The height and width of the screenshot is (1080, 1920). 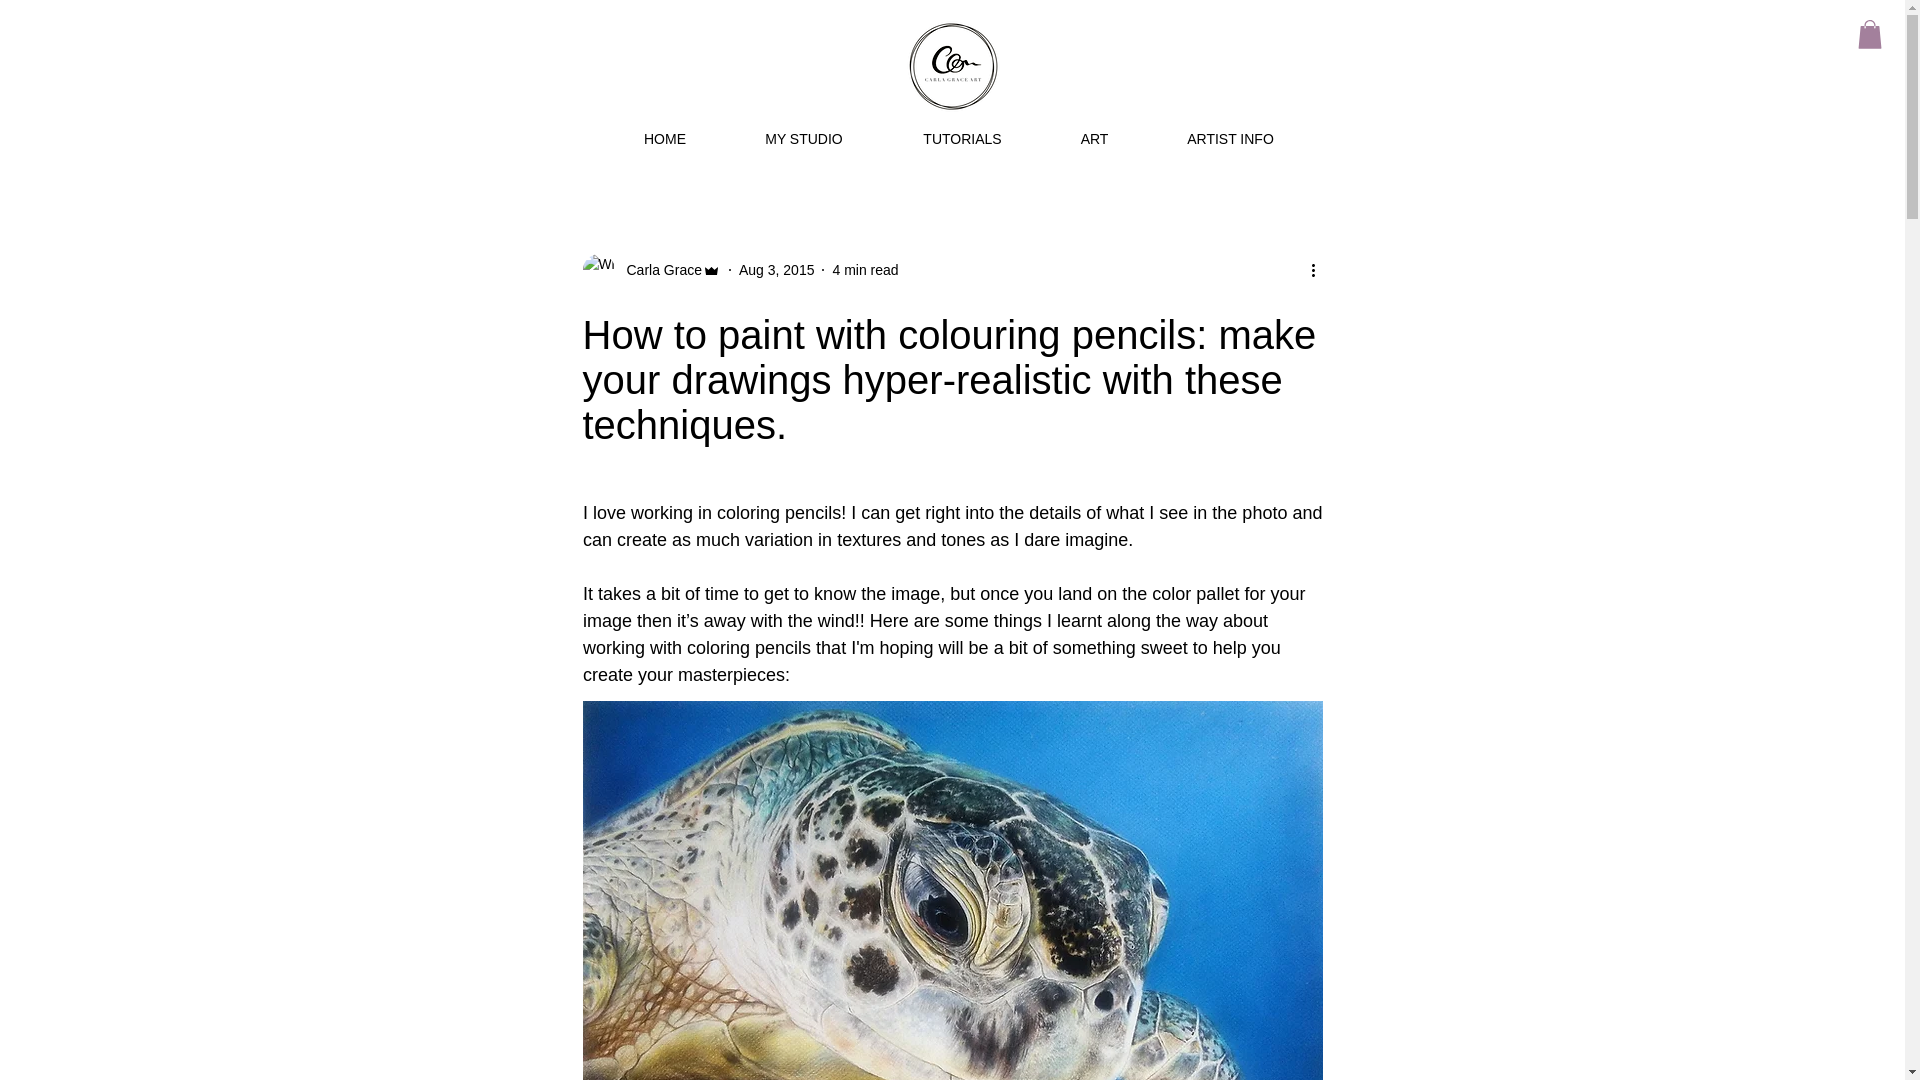 I want to click on Aug 3, 2015, so click(x=776, y=270).